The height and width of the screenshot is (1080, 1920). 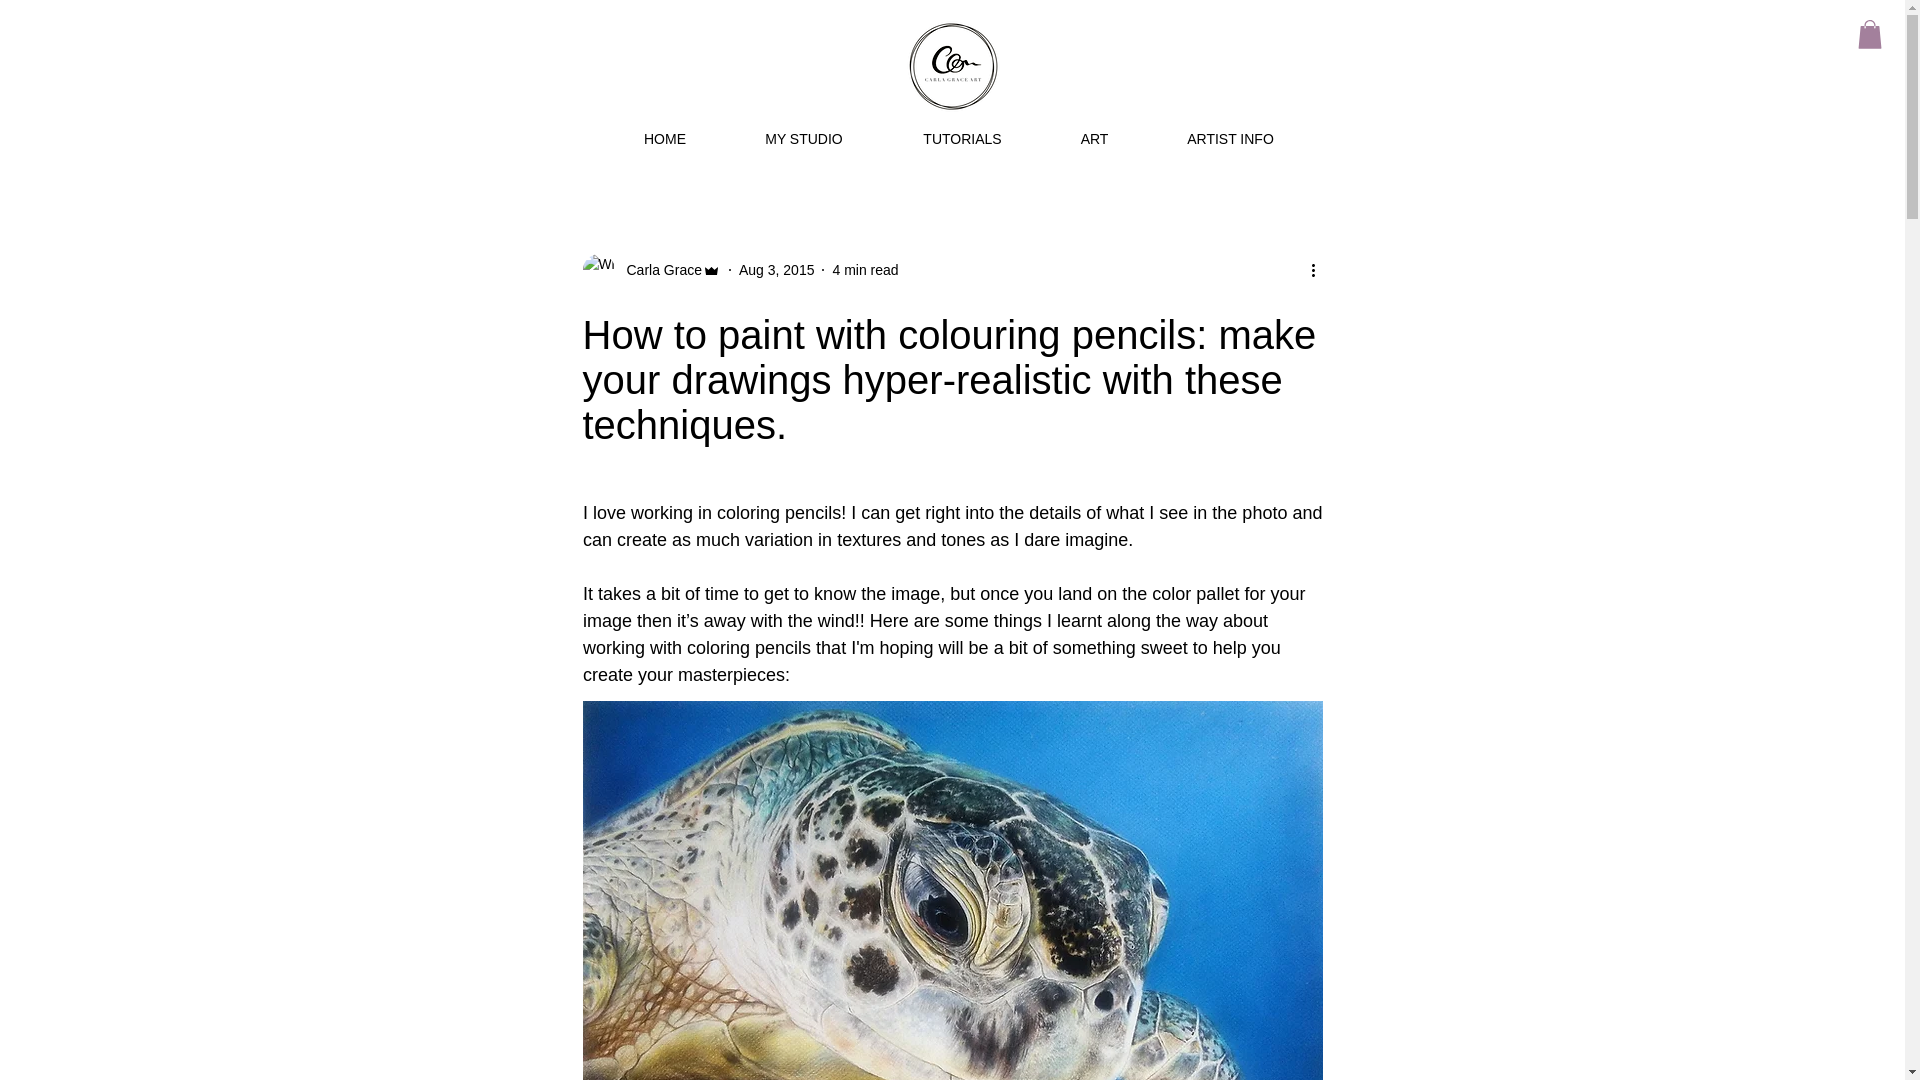 I want to click on Aug 3, 2015, so click(x=776, y=270).